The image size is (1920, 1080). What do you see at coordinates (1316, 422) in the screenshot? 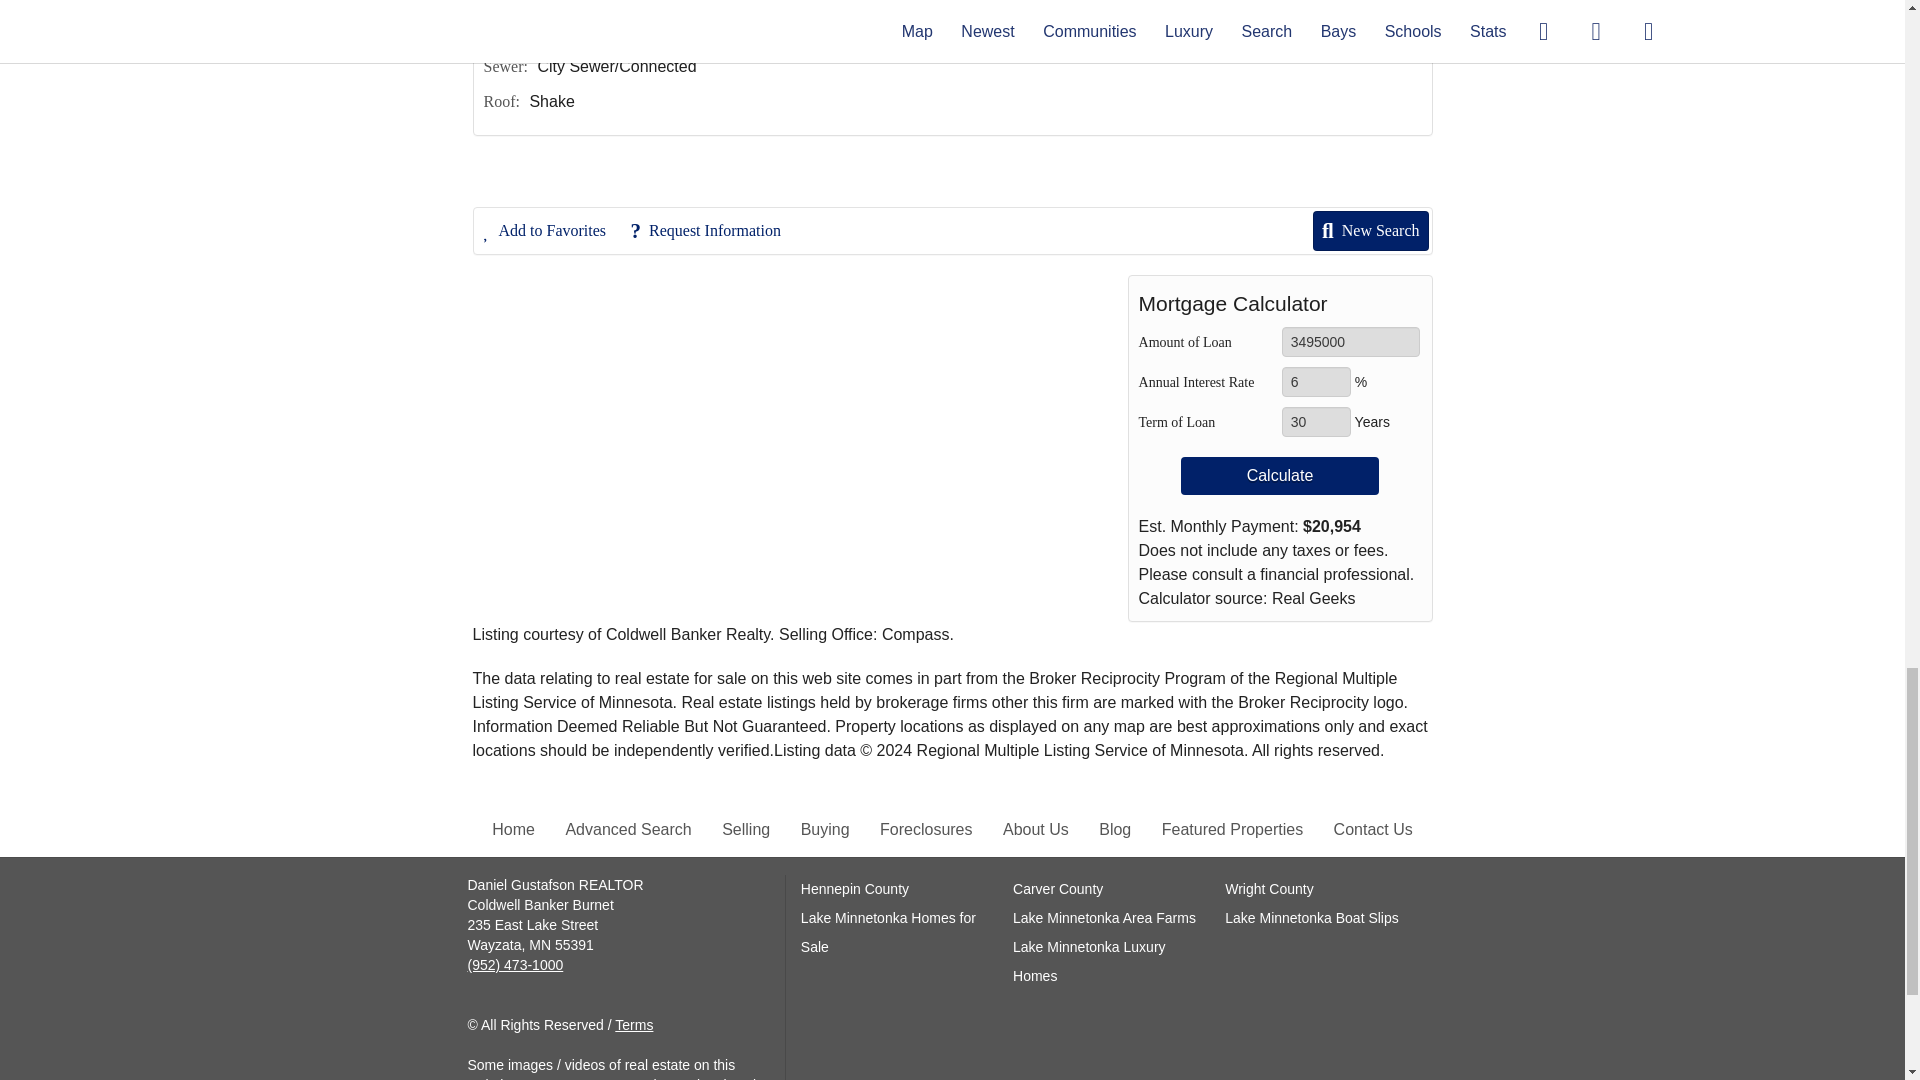
I see `30` at bounding box center [1316, 422].